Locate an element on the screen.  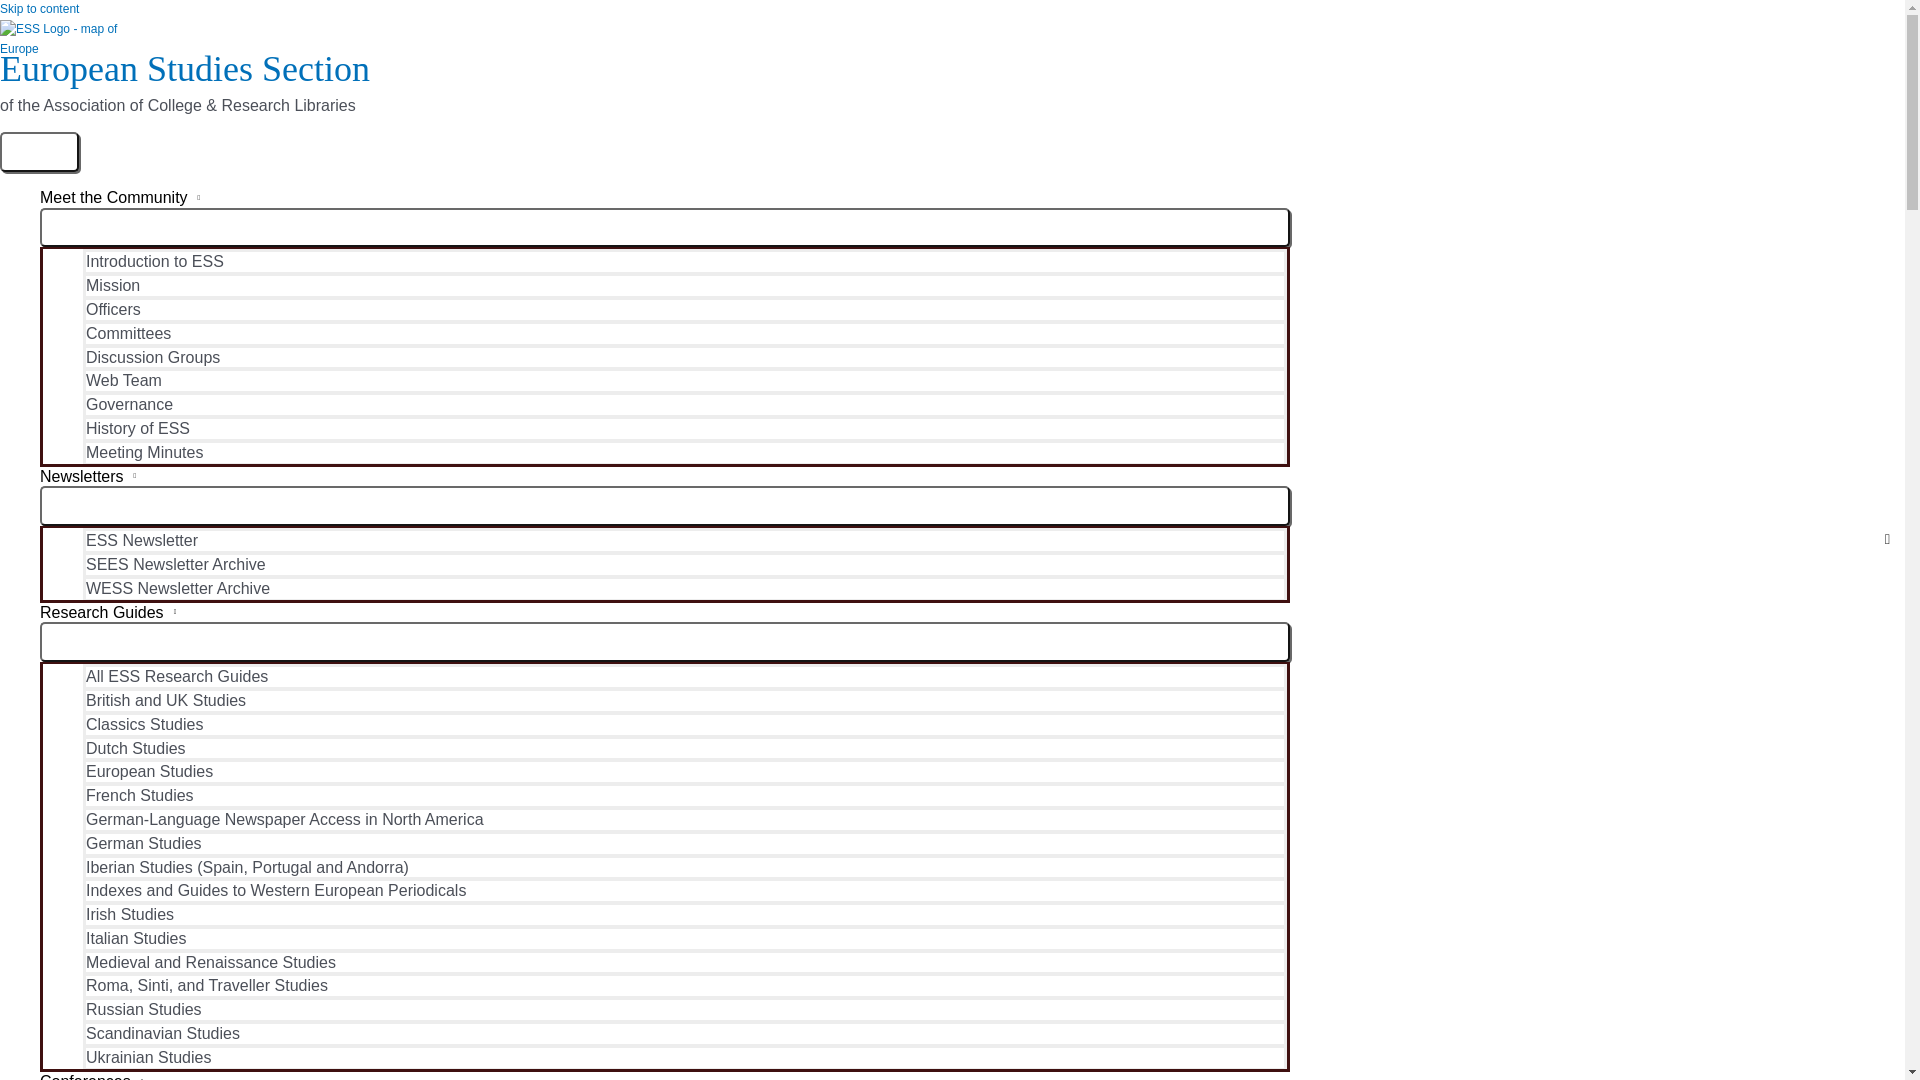
Indexes and Guides to Western European Periodicals is located at coordinates (684, 890).